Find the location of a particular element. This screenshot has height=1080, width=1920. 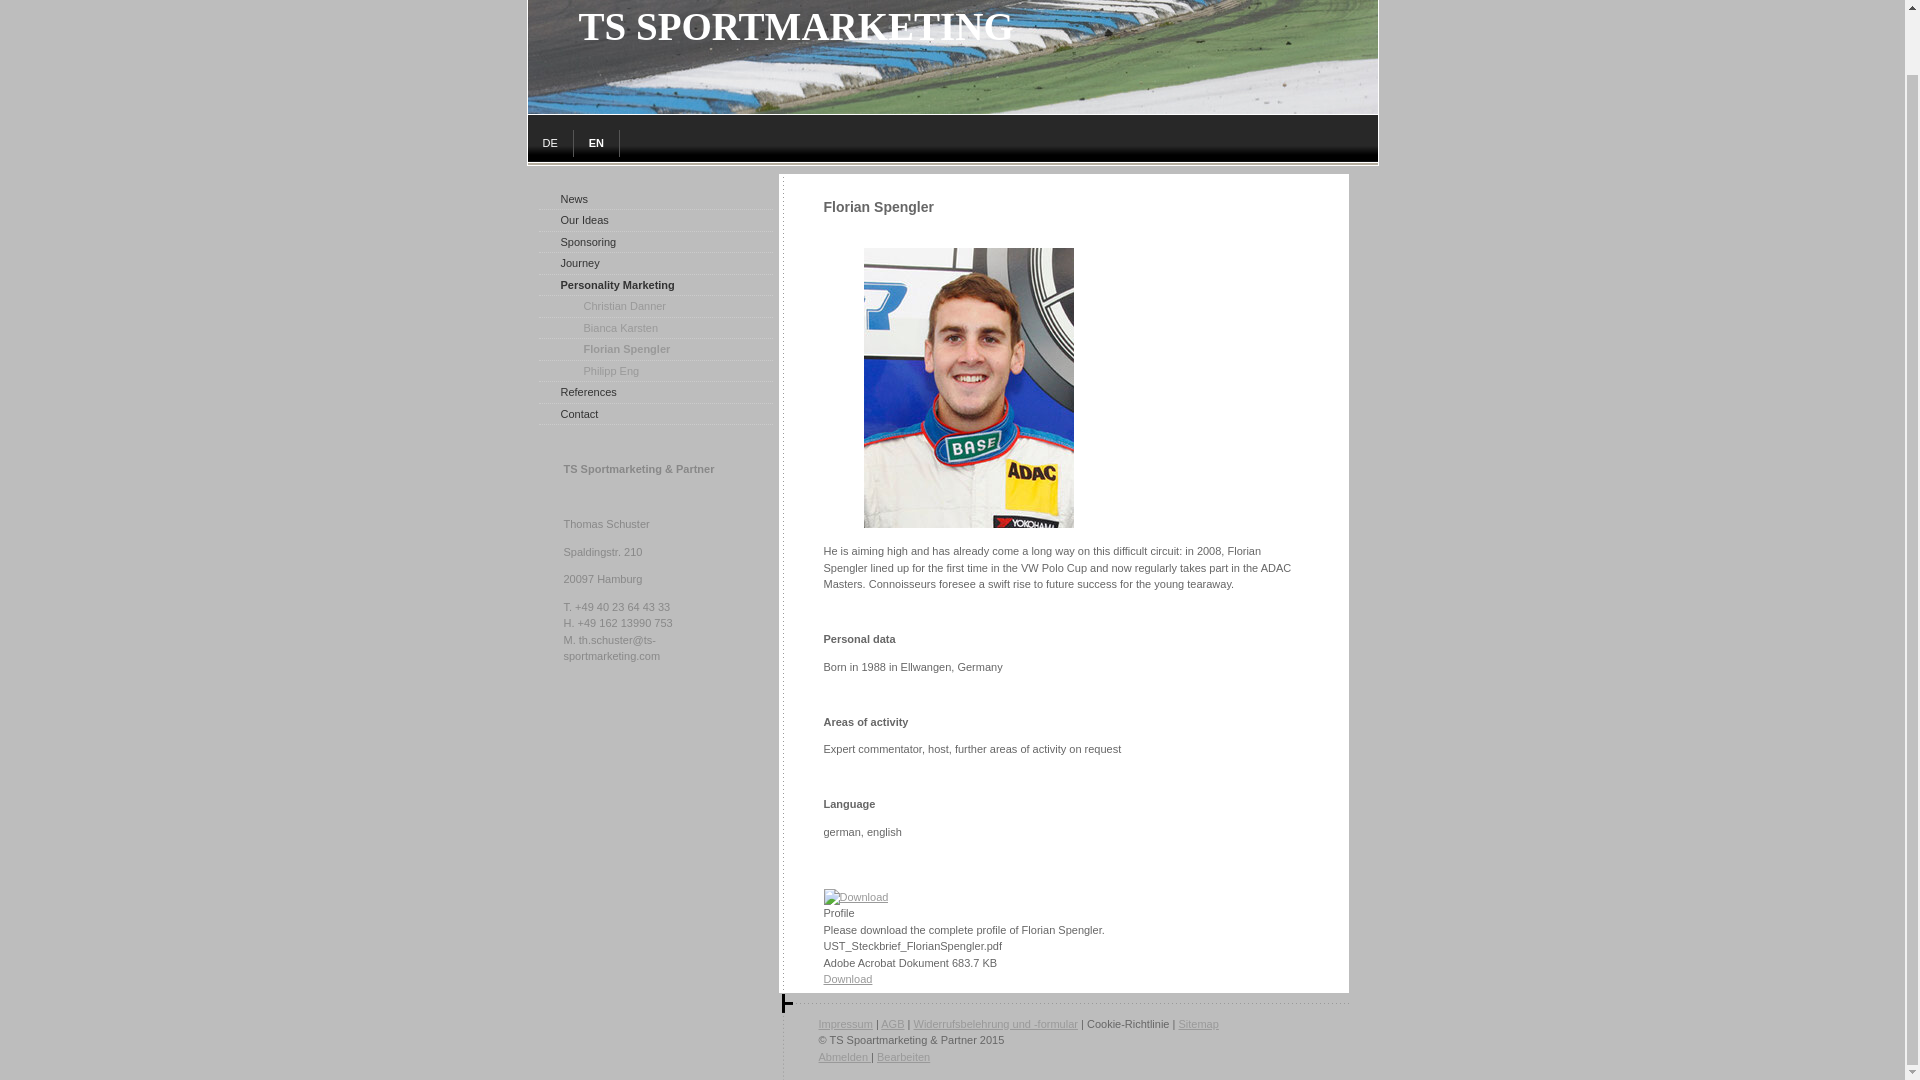

Bearbeiten is located at coordinates (903, 1056).